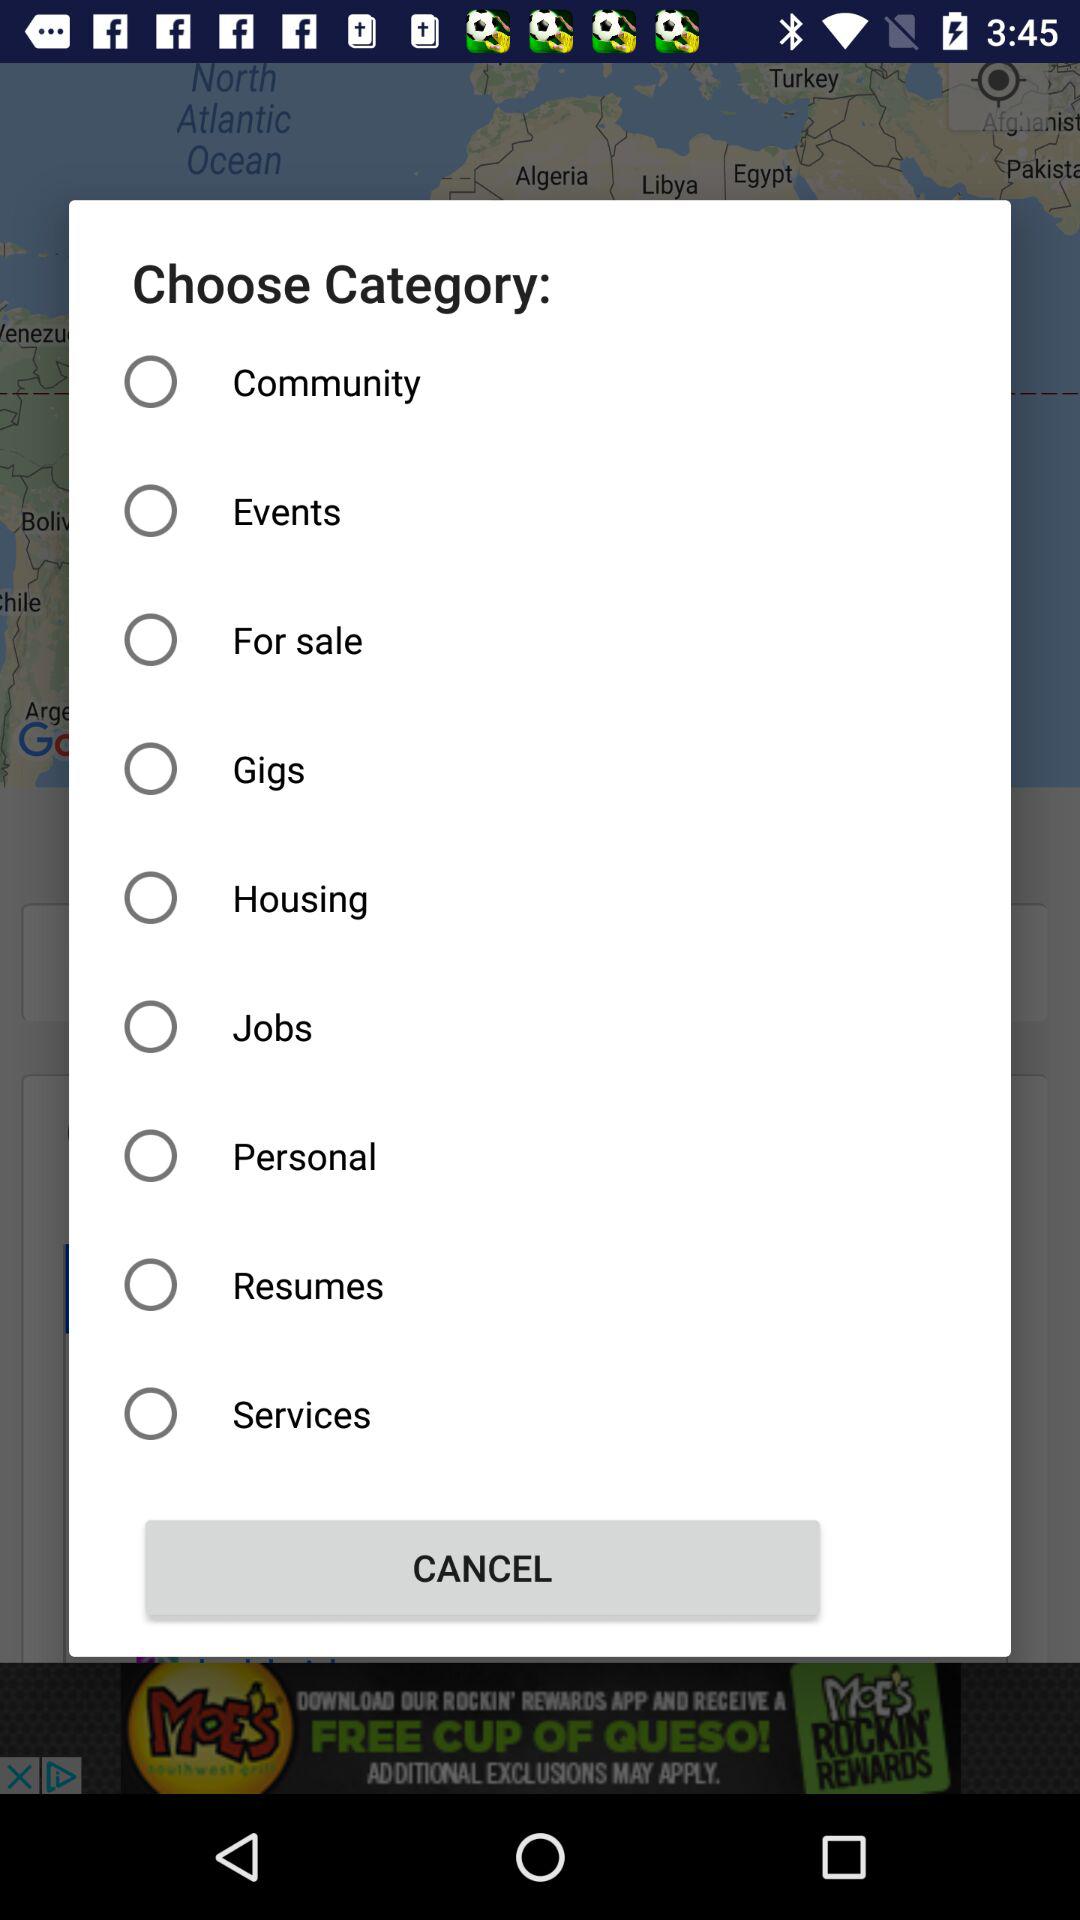  Describe the element at coordinates (482, 382) in the screenshot. I see `launch icon above the events item` at that location.